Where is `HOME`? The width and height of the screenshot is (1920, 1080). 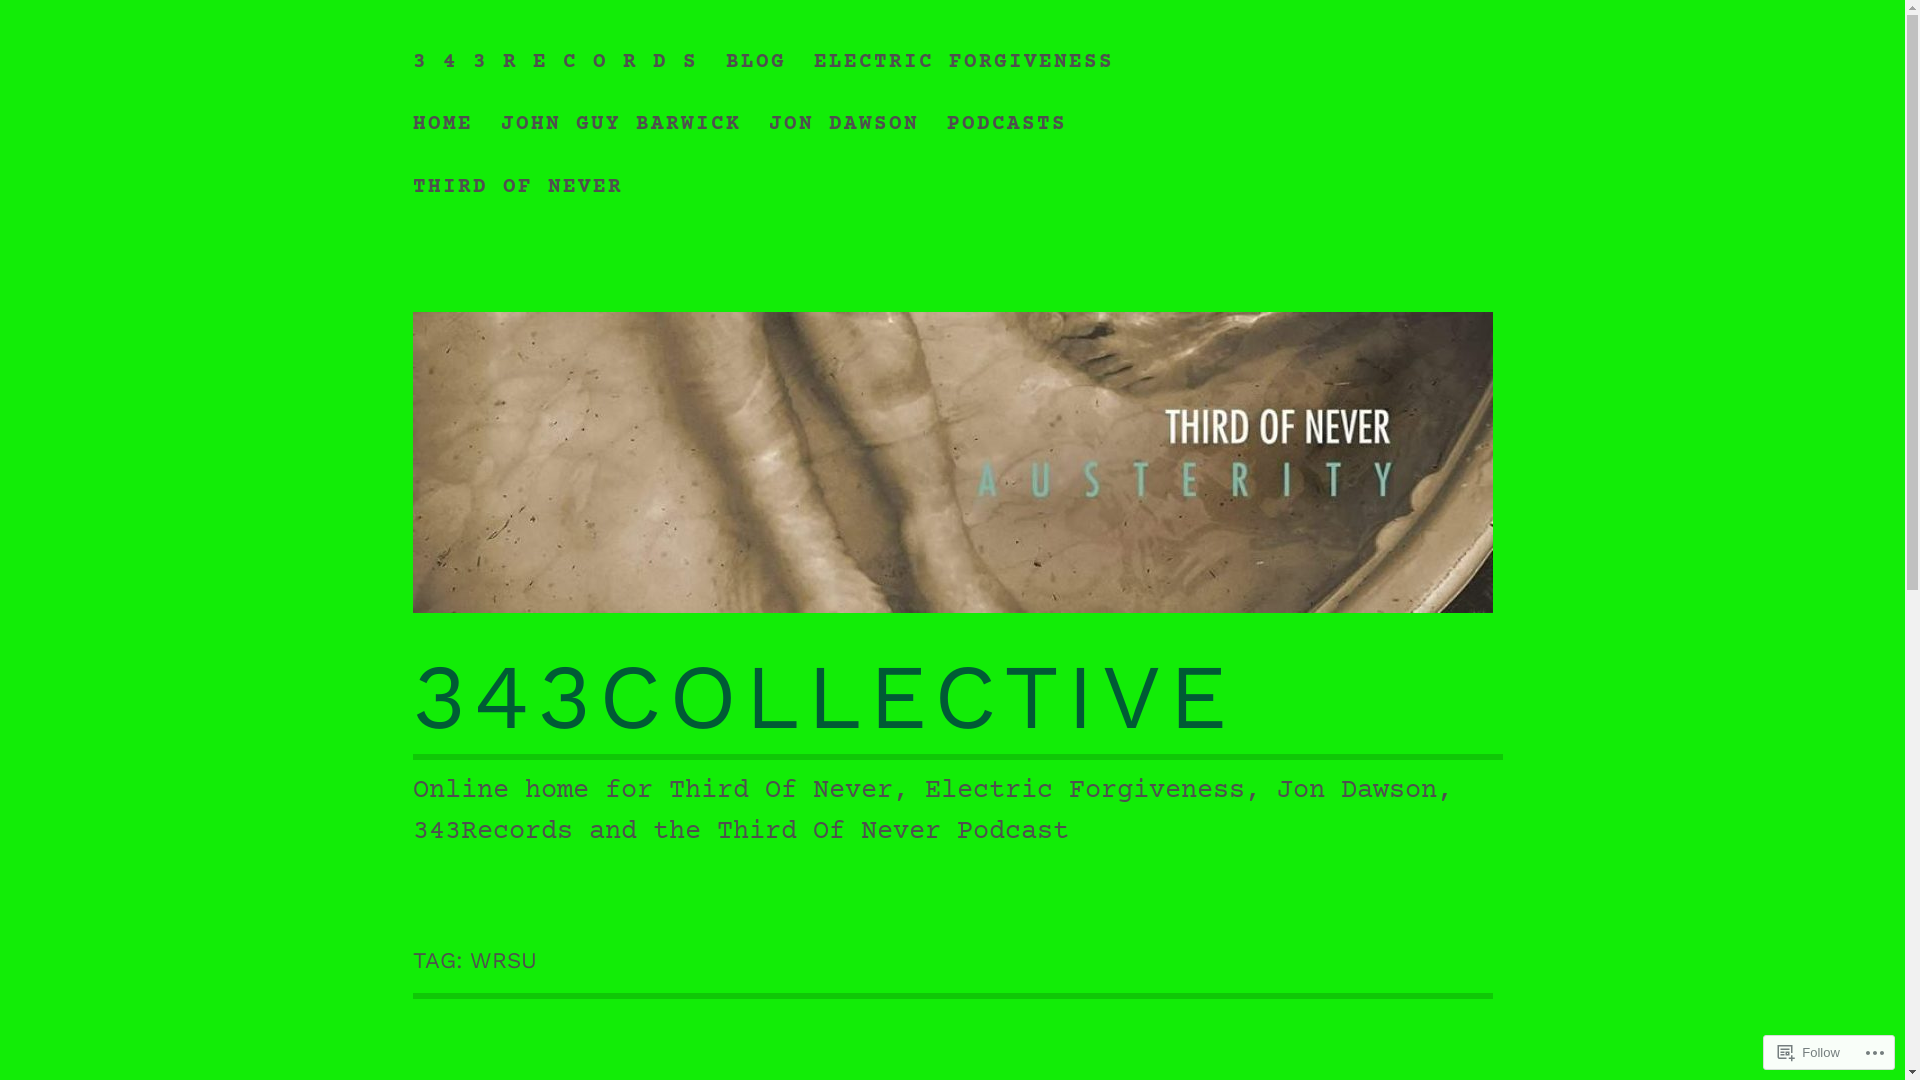
HOME is located at coordinates (442, 118).